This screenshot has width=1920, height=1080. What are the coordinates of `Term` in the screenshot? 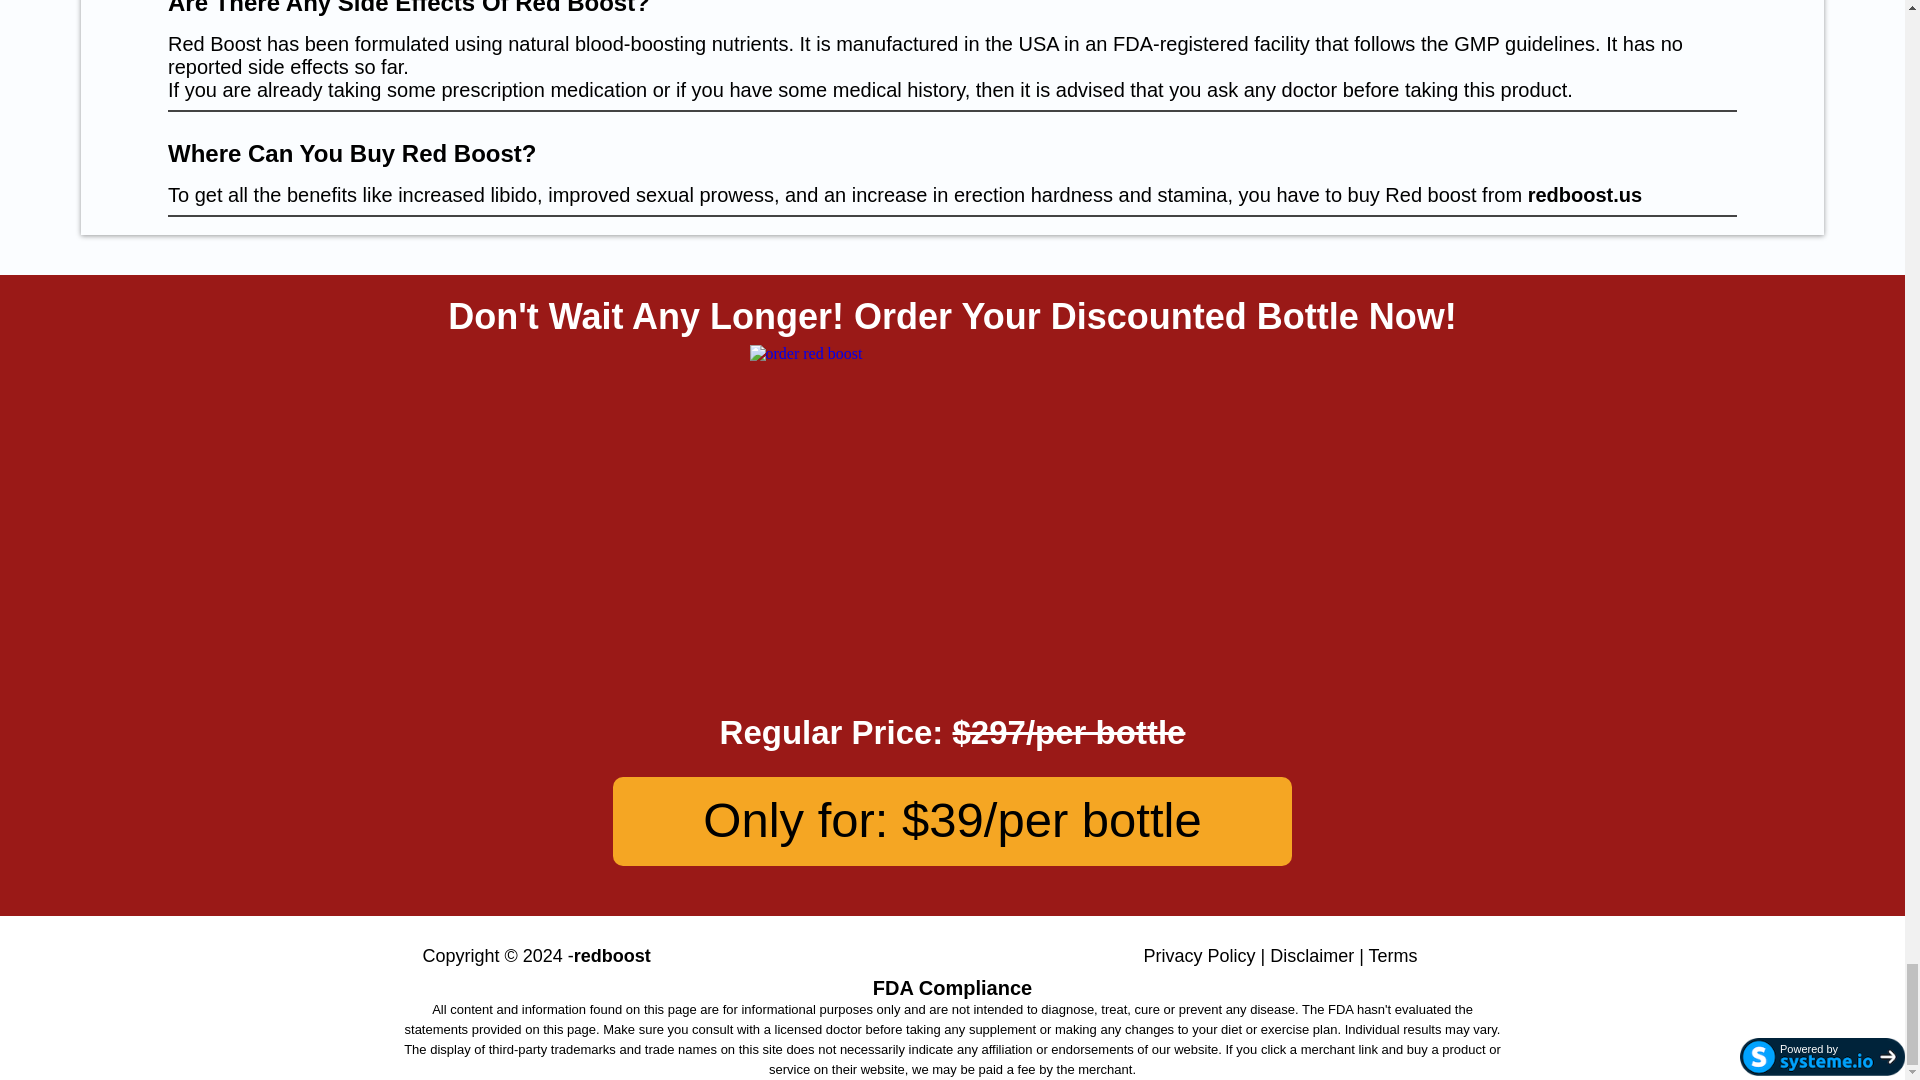 It's located at (1388, 956).